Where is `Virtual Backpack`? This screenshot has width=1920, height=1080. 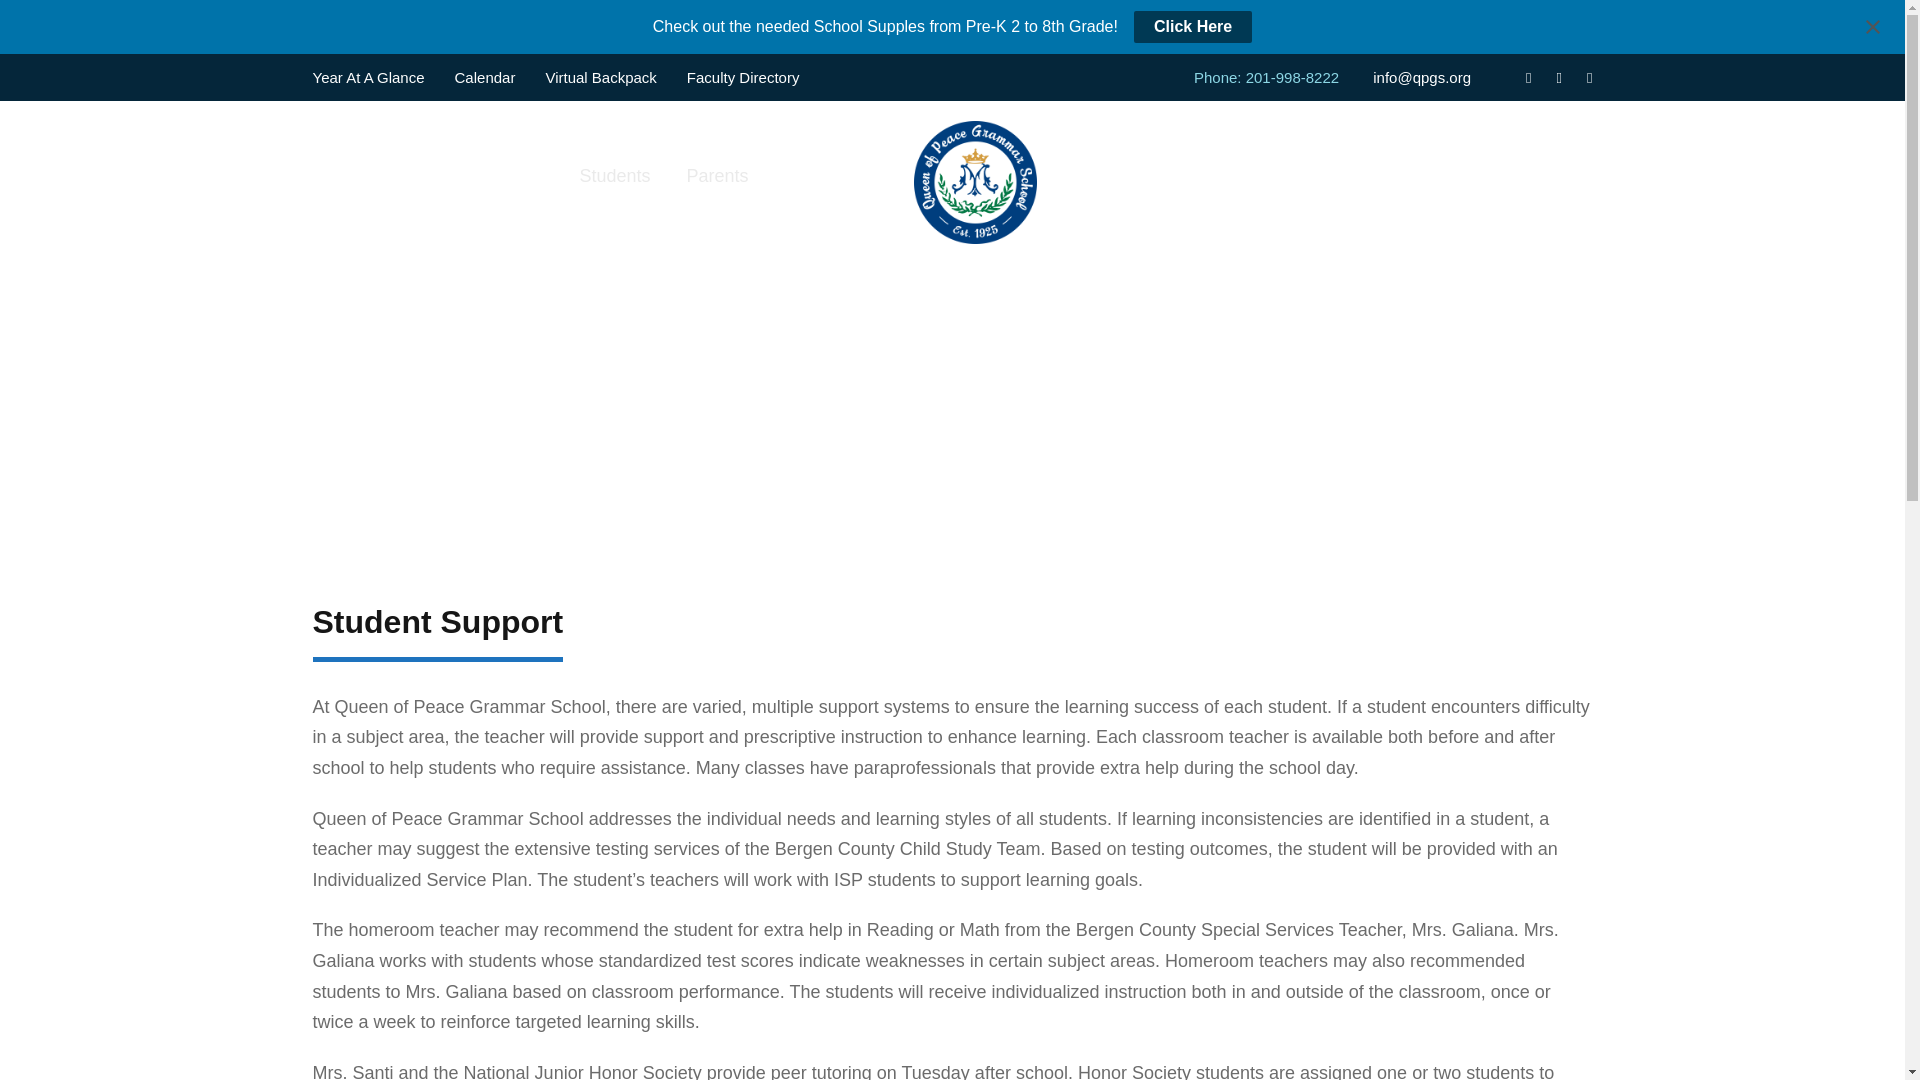
Virtual Backpack is located at coordinates (600, 78).